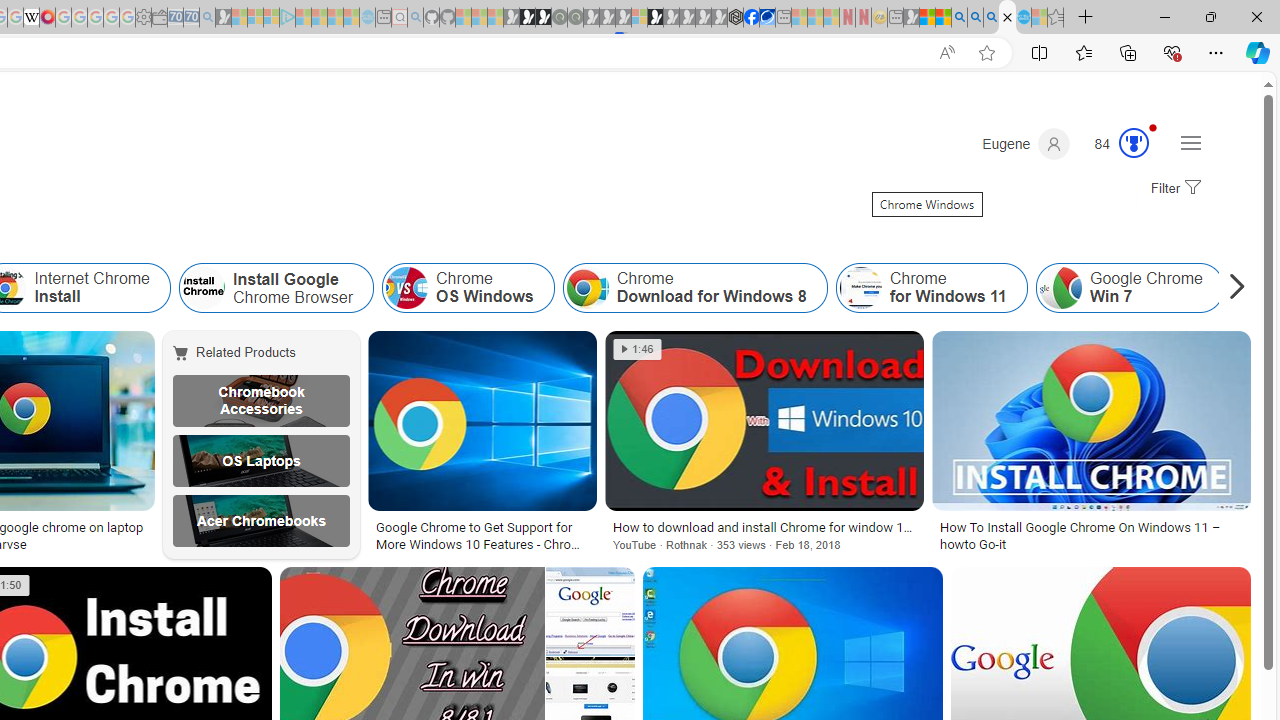 Image resolution: width=1280 pixels, height=720 pixels. I want to click on Play Zoo Boom in your browser | Games from Microsoft Start, so click(527, 18).